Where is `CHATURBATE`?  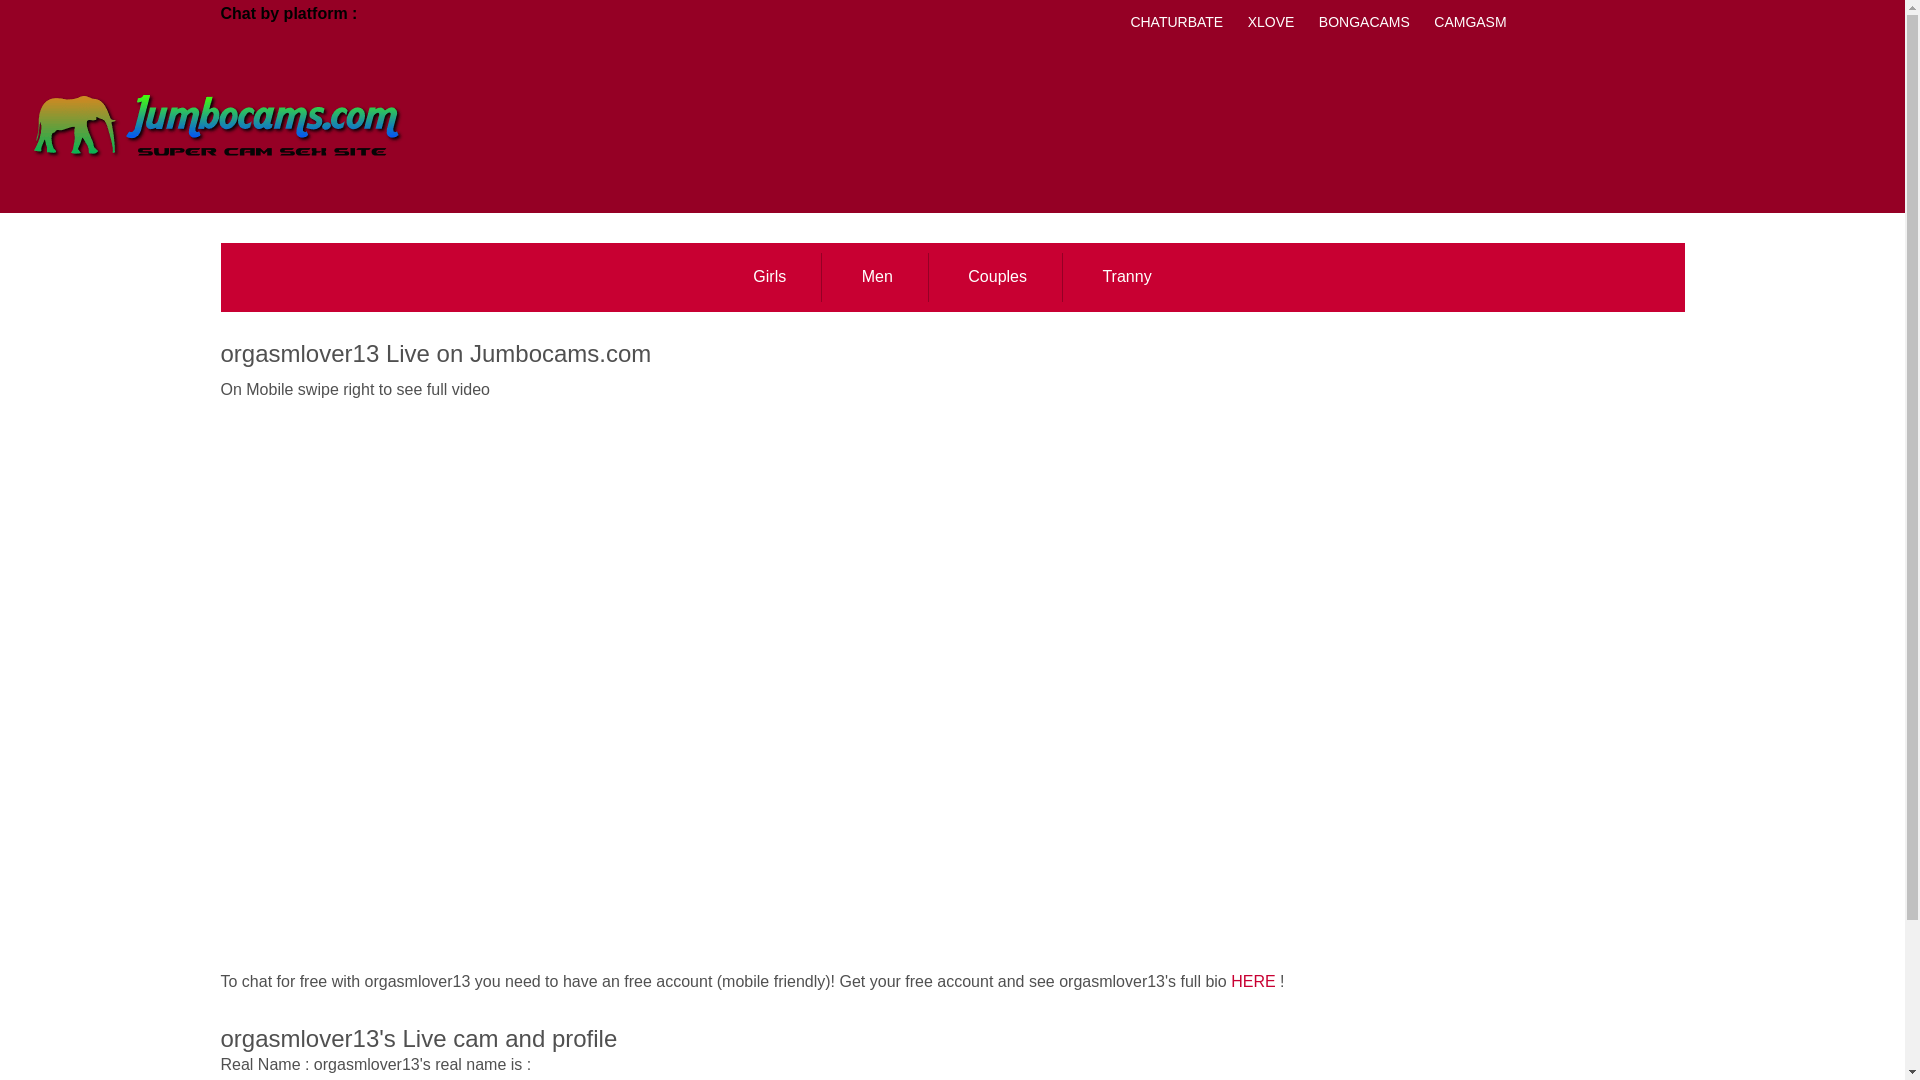 CHATURBATE is located at coordinates (1176, 22).